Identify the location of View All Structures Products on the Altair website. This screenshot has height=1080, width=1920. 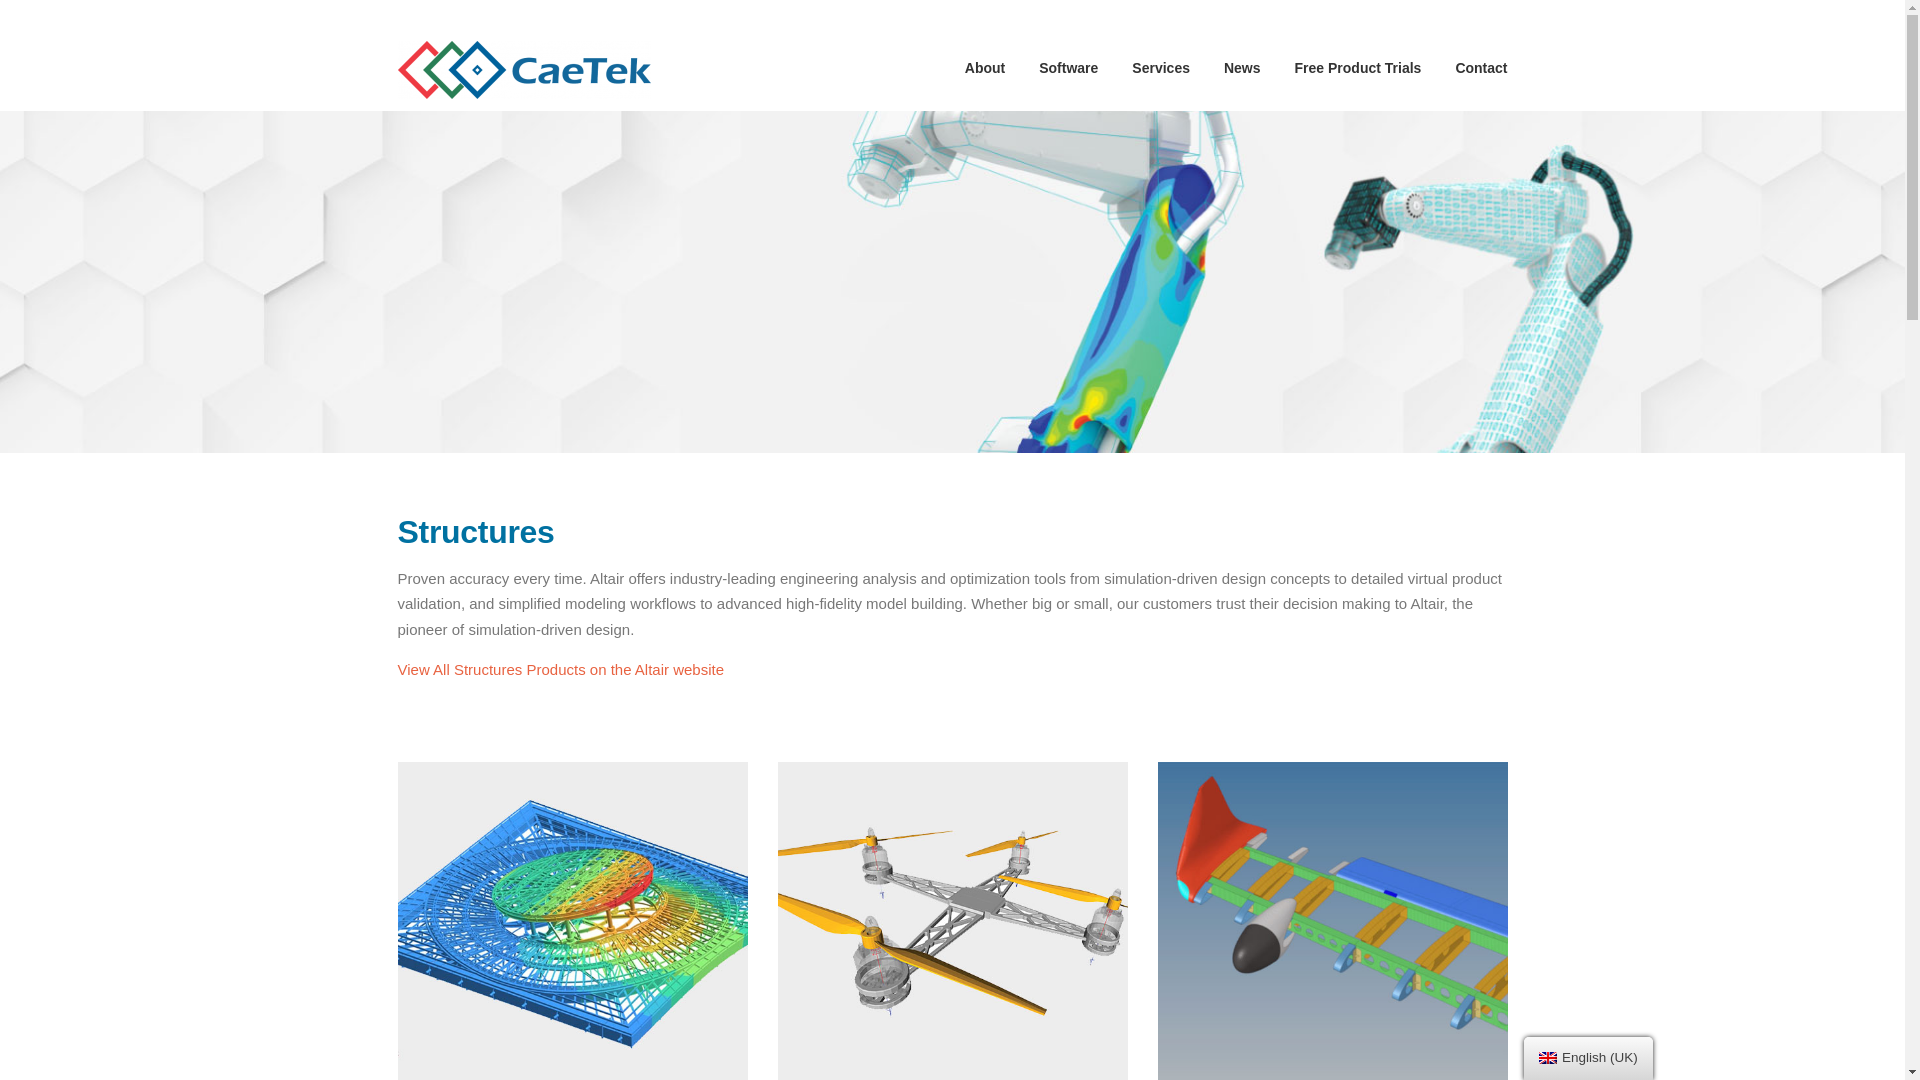
(561, 669).